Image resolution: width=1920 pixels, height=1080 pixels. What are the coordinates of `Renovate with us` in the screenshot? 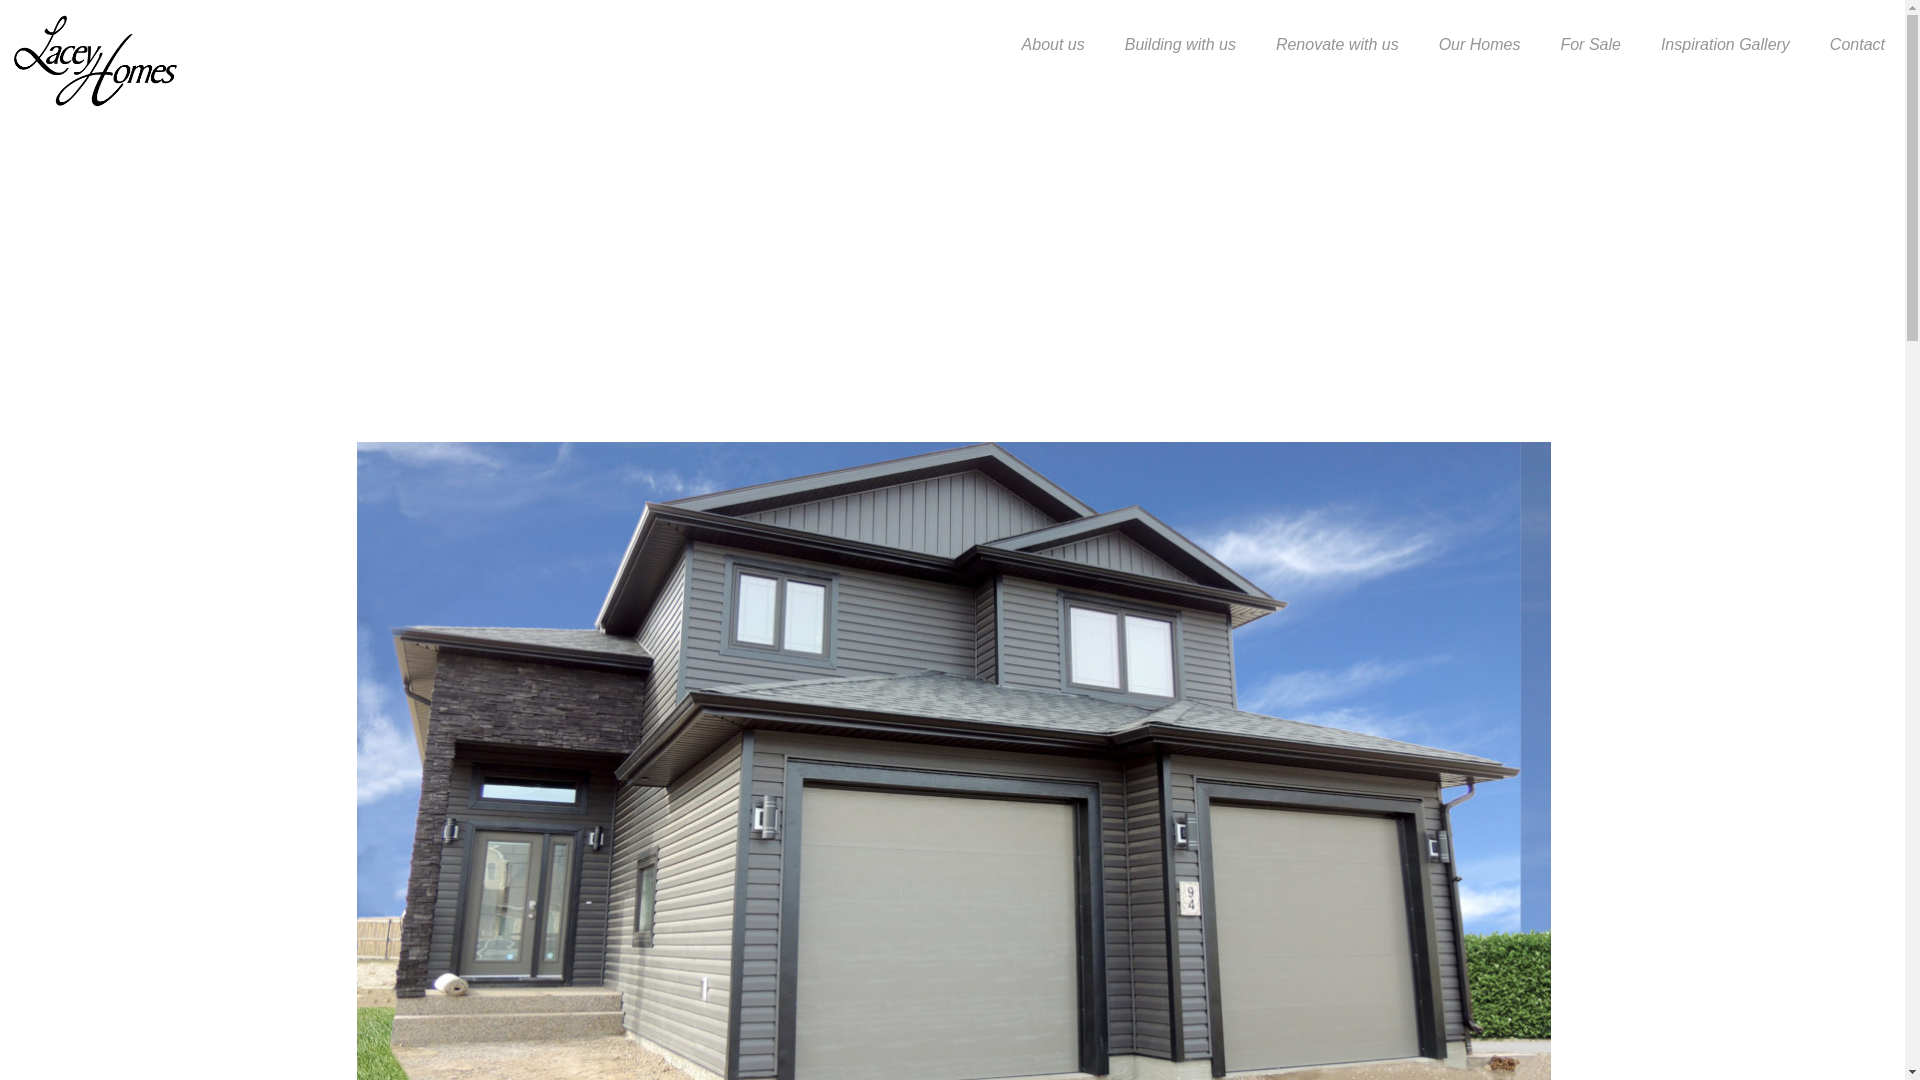 It's located at (1336, 44).